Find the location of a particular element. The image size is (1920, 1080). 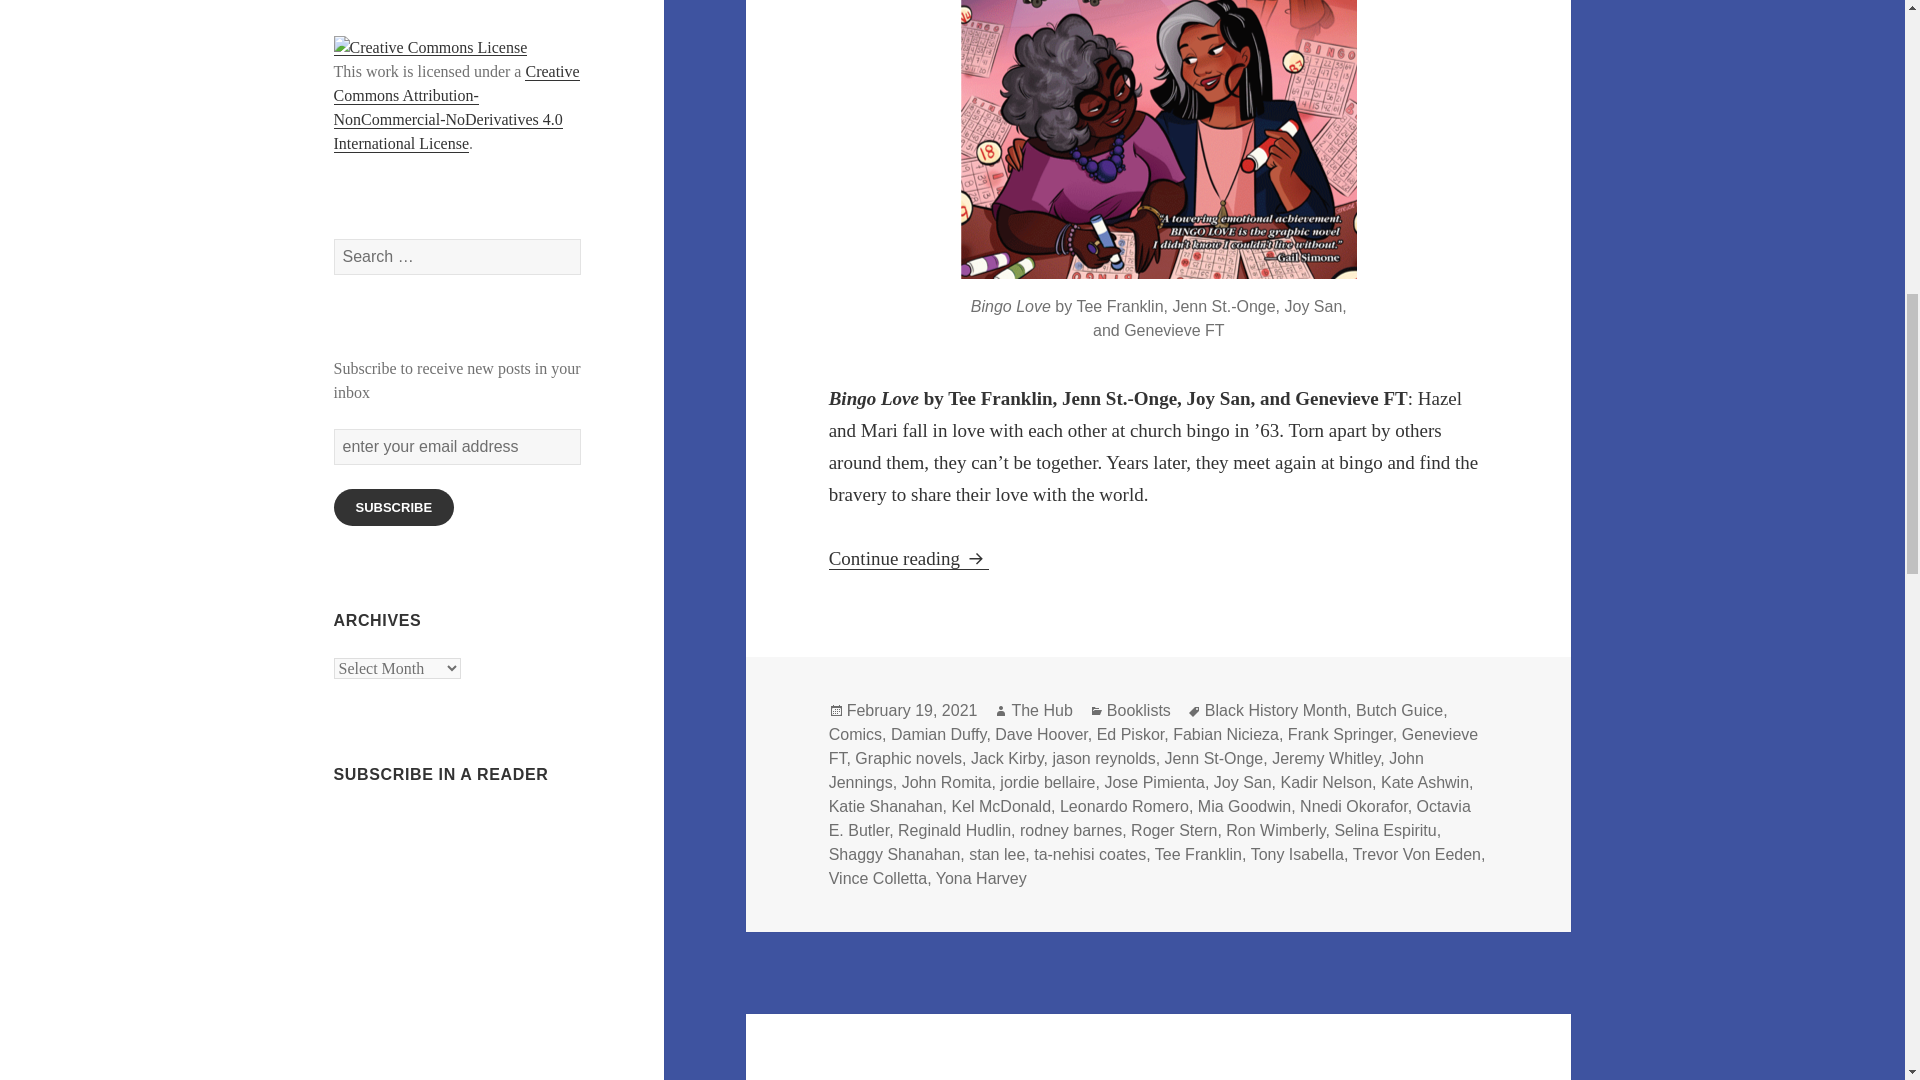

SUBSCRIBE is located at coordinates (394, 507).